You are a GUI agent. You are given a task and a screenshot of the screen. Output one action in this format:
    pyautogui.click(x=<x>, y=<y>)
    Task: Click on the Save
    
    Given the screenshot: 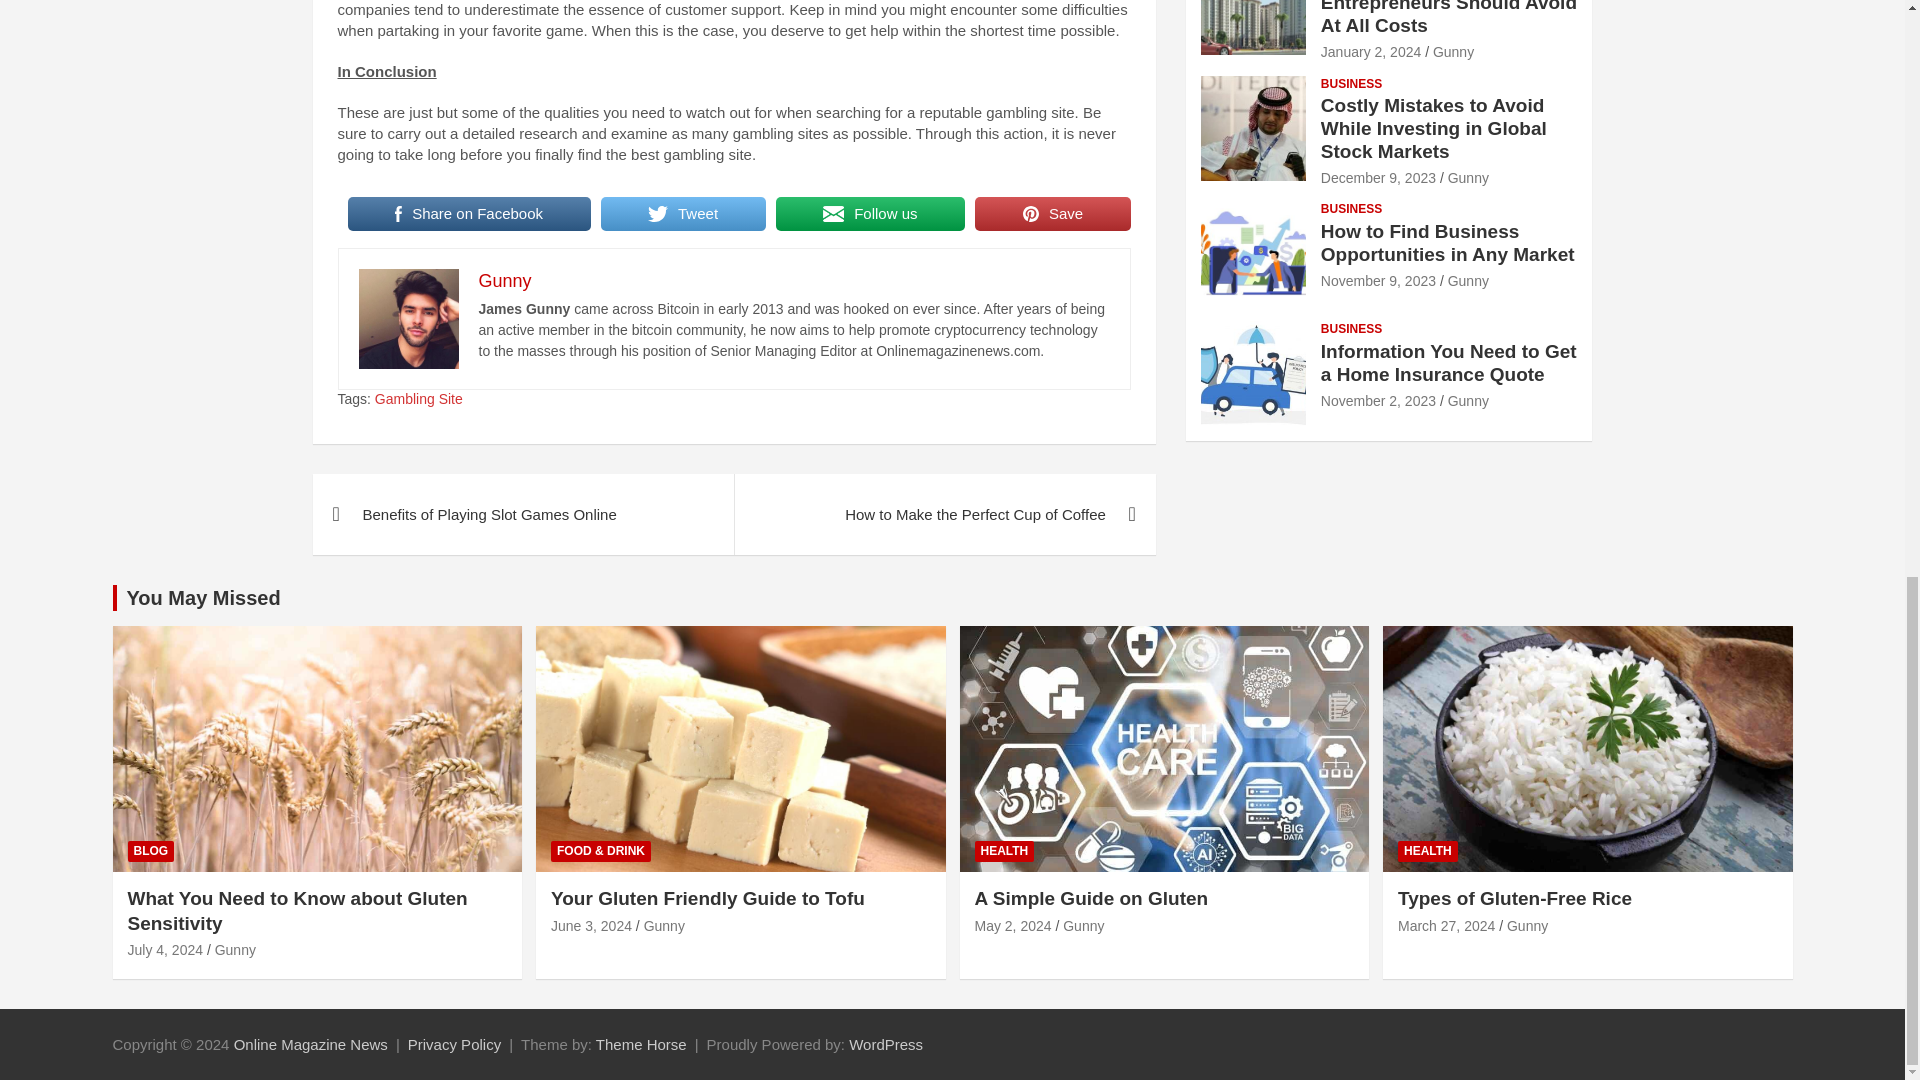 What is the action you would take?
    pyautogui.click(x=1052, y=214)
    